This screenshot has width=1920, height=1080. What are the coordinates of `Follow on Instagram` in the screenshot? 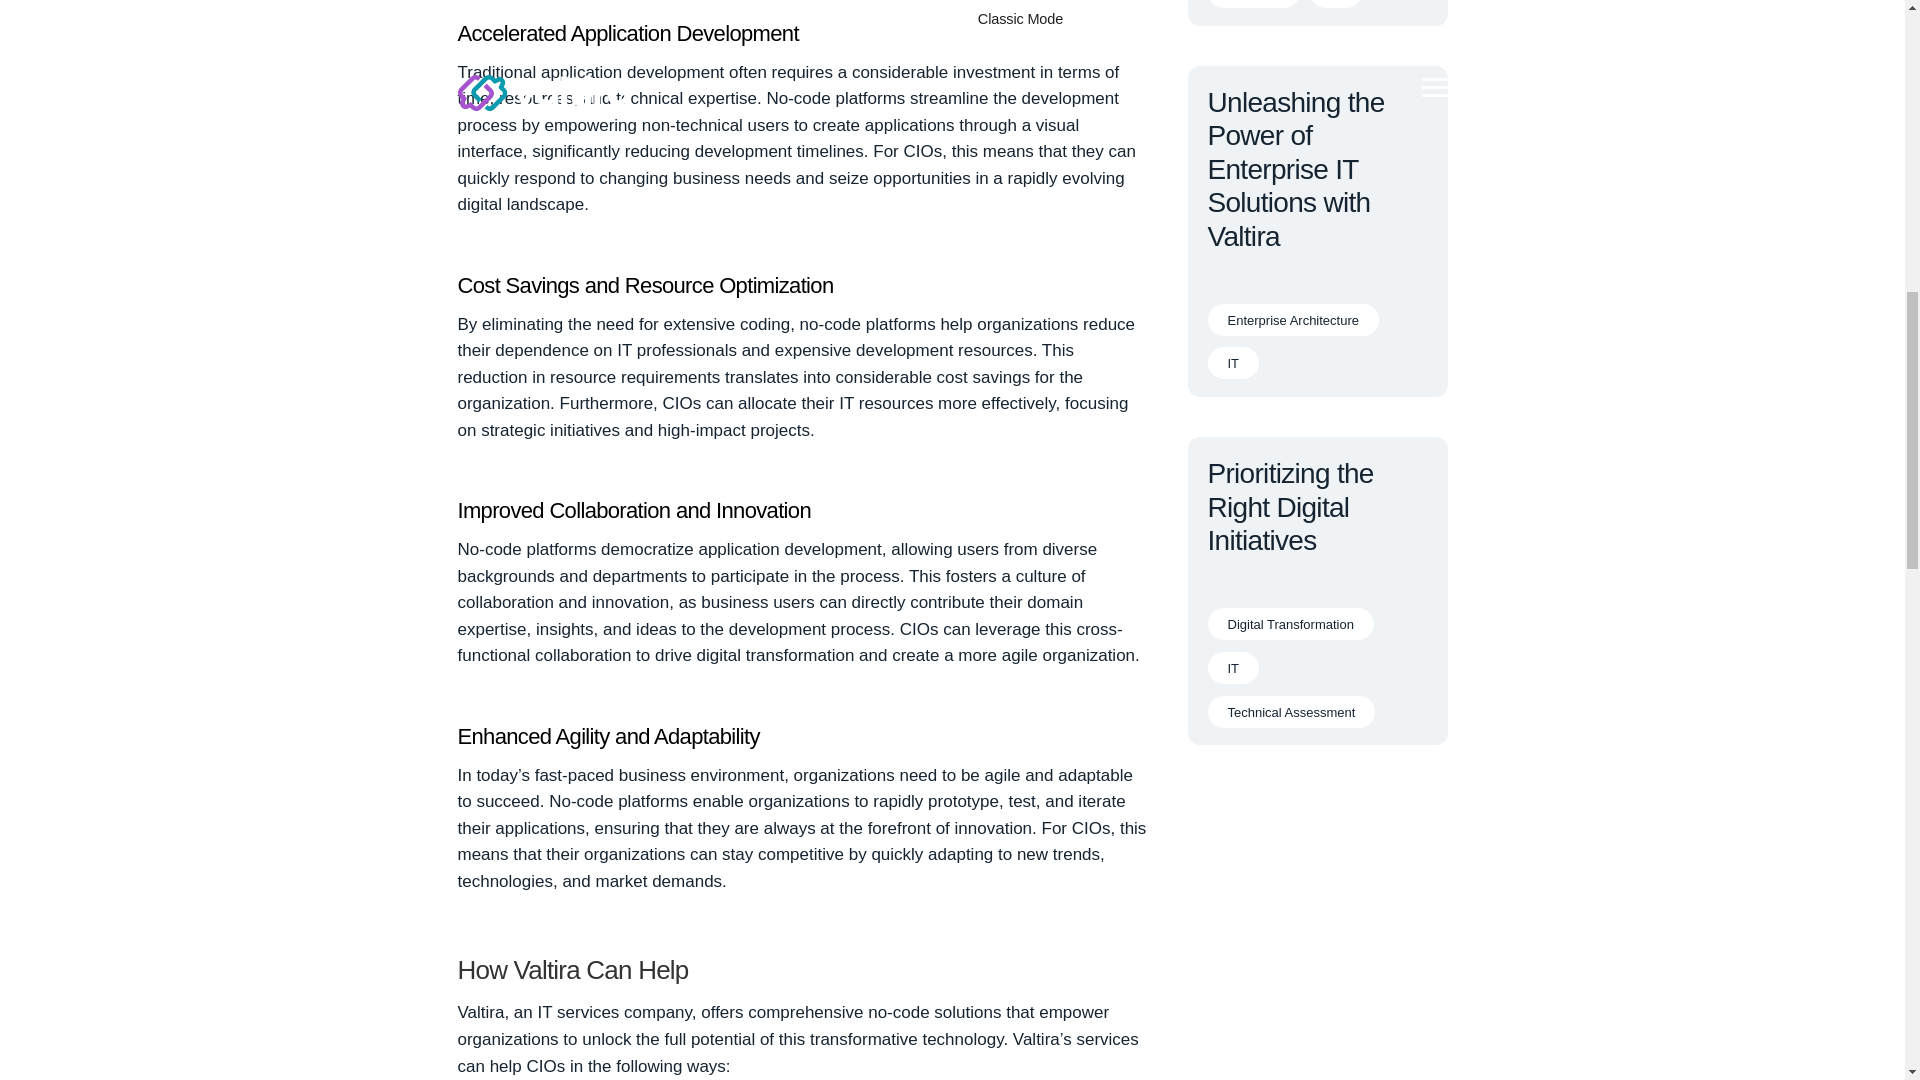 It's located at (1298, 816).